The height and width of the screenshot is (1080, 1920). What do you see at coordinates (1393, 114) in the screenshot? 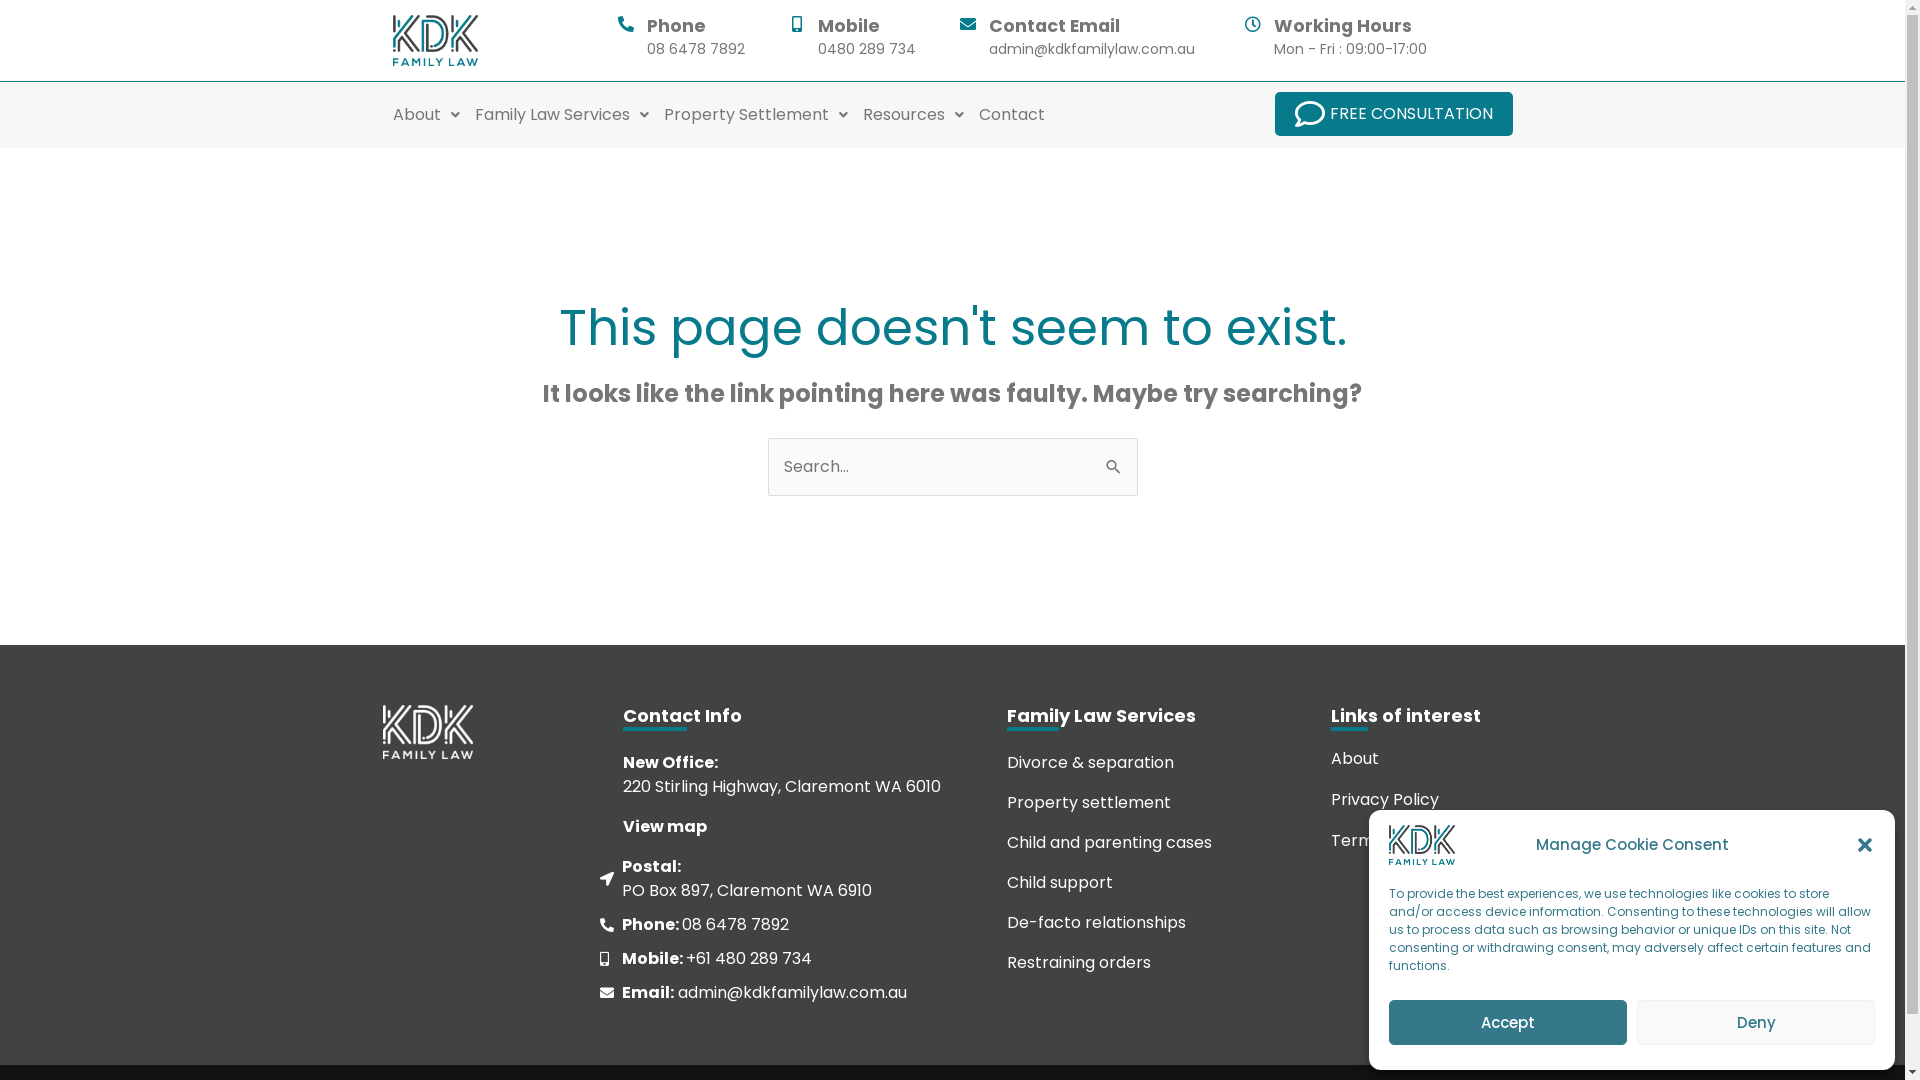
I see `FREE CONSULTATION` at bounding box center [1393, 114].